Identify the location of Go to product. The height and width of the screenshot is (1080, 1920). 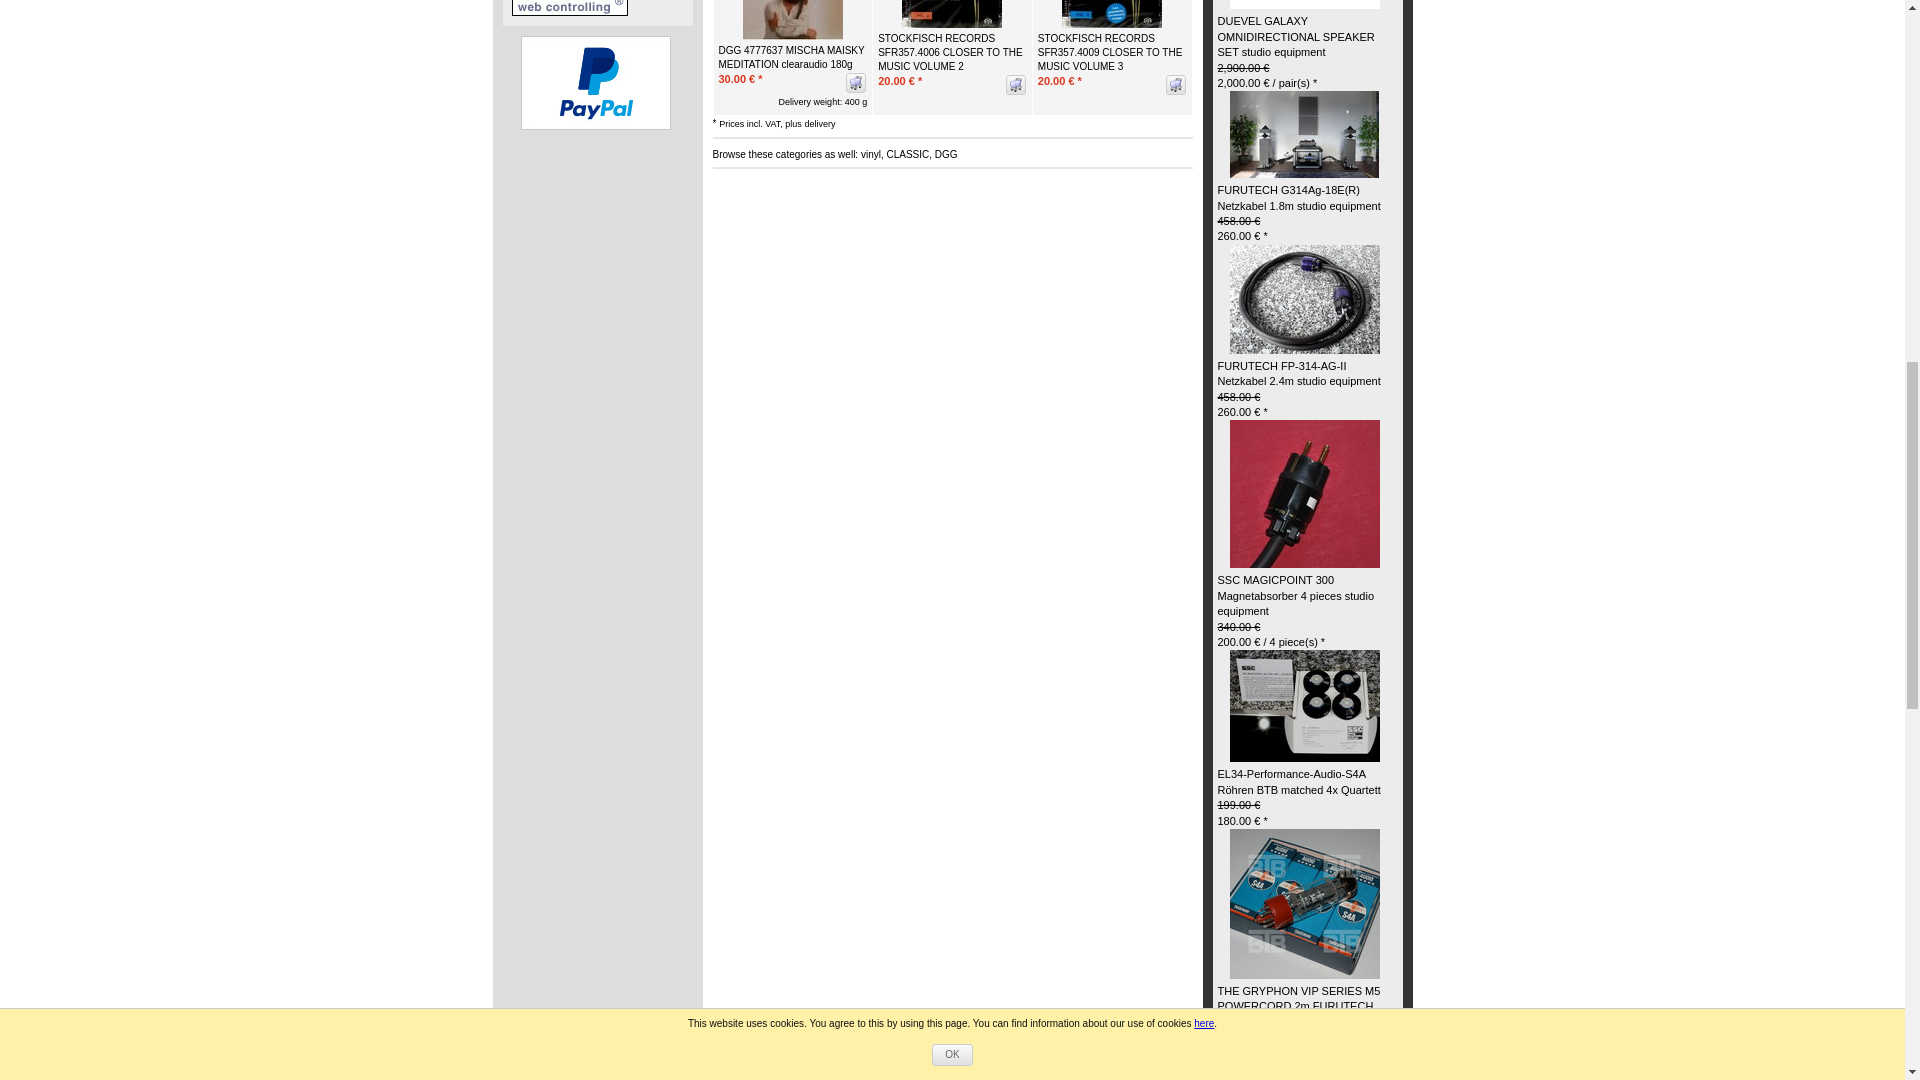
(1305, 492).